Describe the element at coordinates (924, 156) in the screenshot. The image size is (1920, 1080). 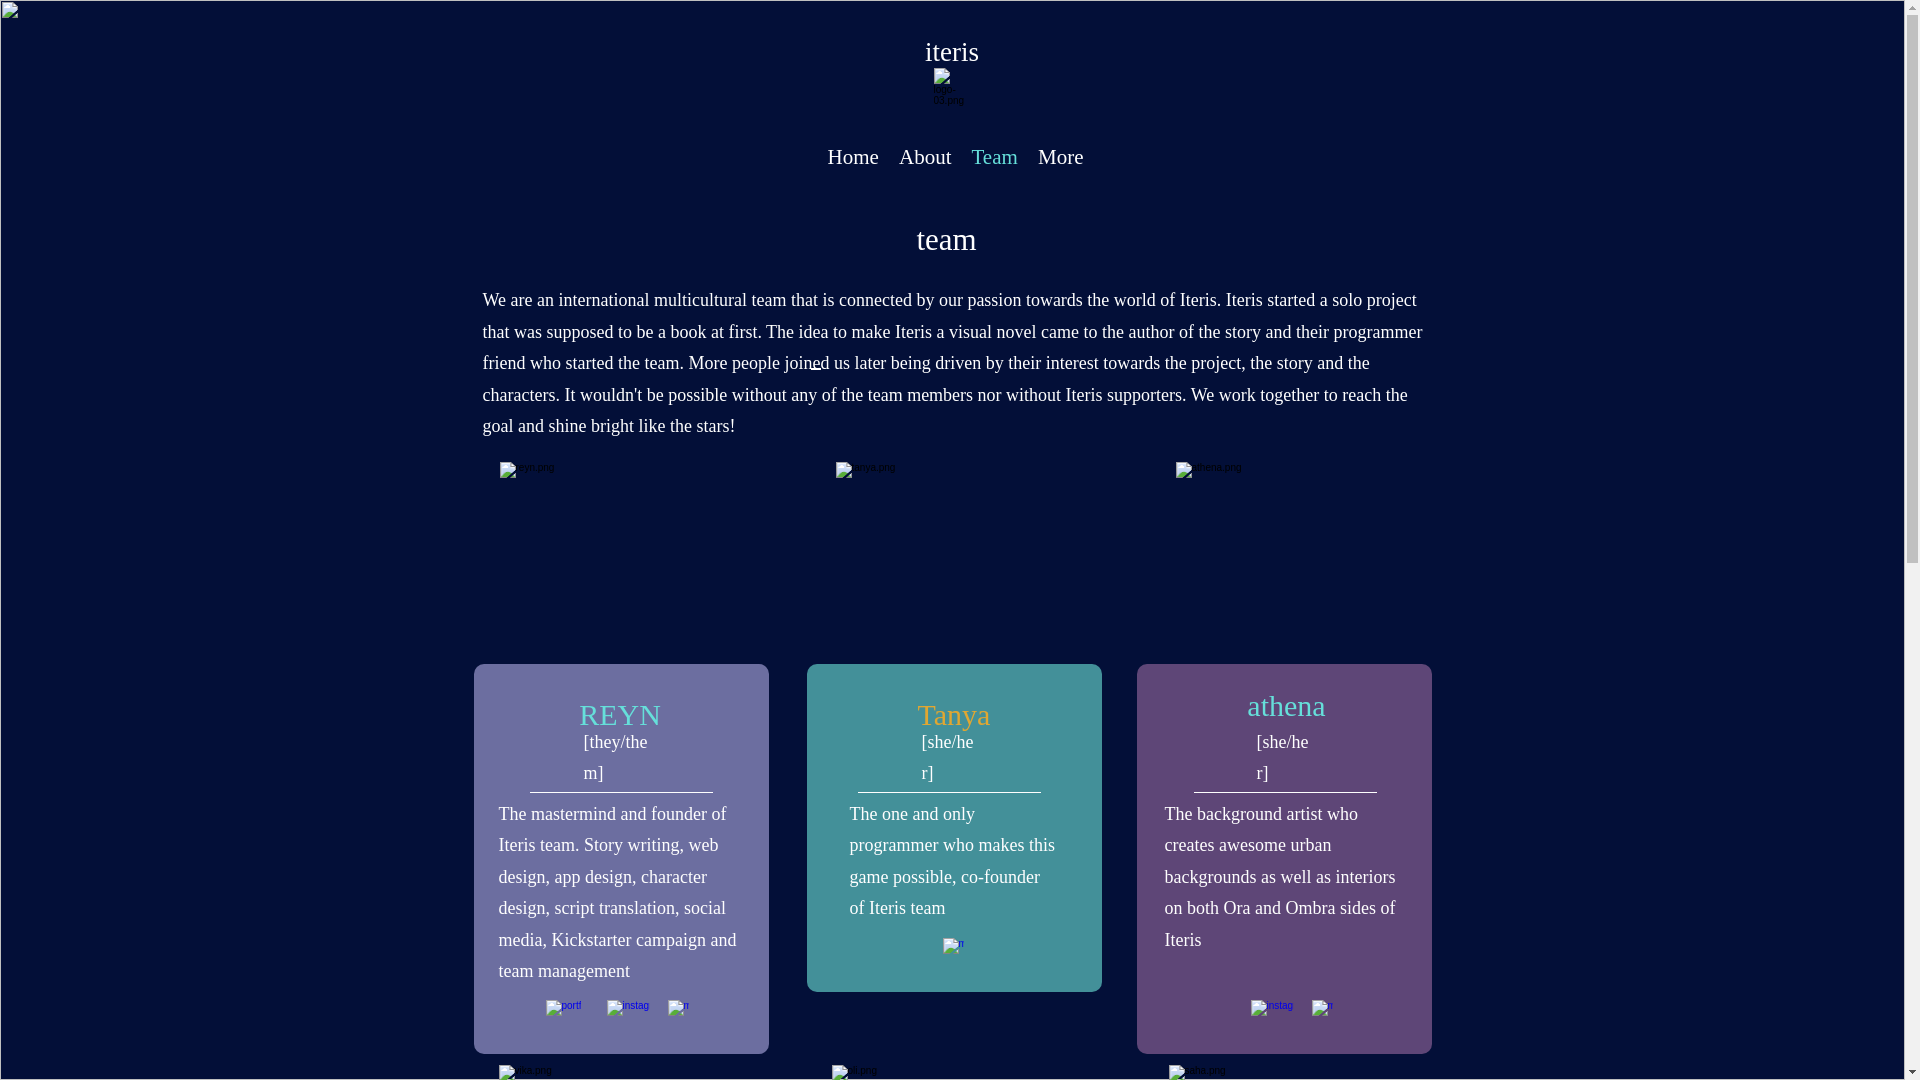
I see `About` at that location.